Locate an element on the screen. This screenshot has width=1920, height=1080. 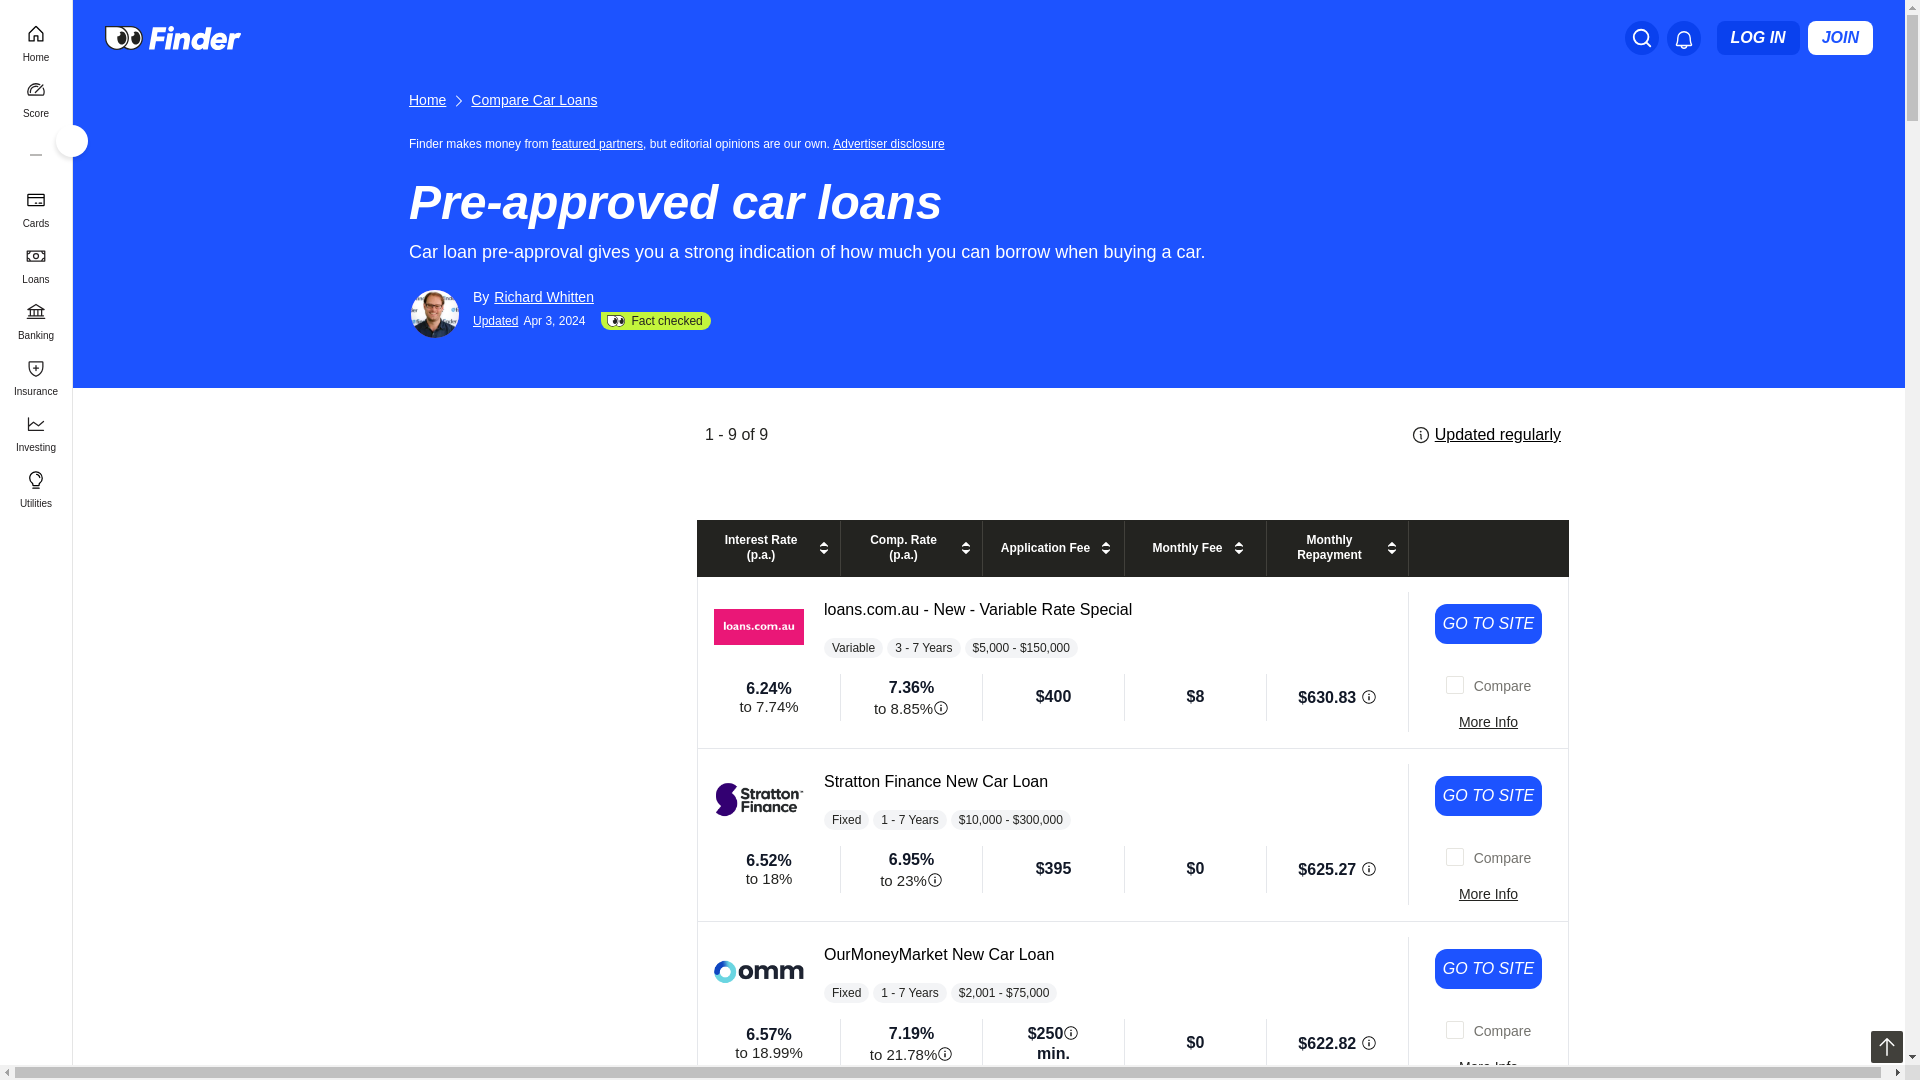
Apply Now For The OurMoneyMarket New Car Loan is located at coordinates (1488, 969).